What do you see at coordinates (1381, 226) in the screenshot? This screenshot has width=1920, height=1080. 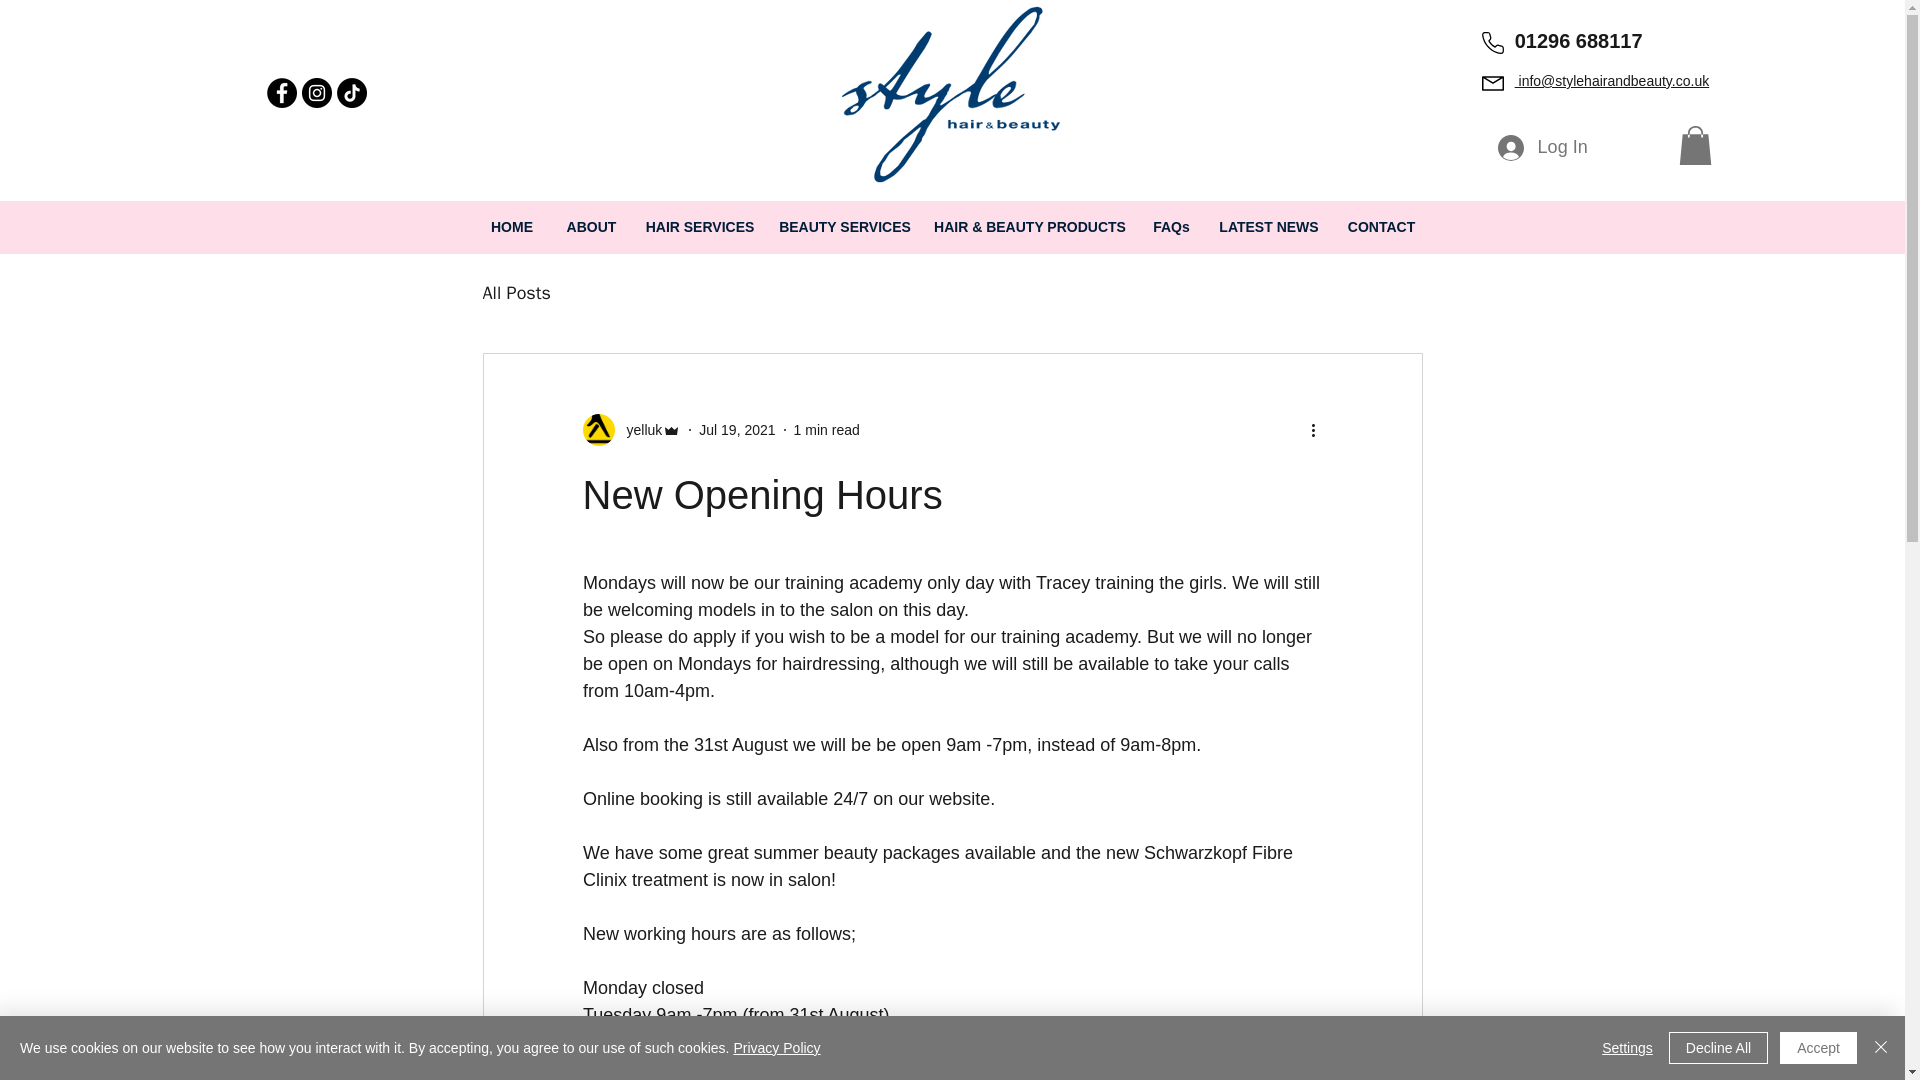 I see `CONTACT` at bounding box center [1381, 226].